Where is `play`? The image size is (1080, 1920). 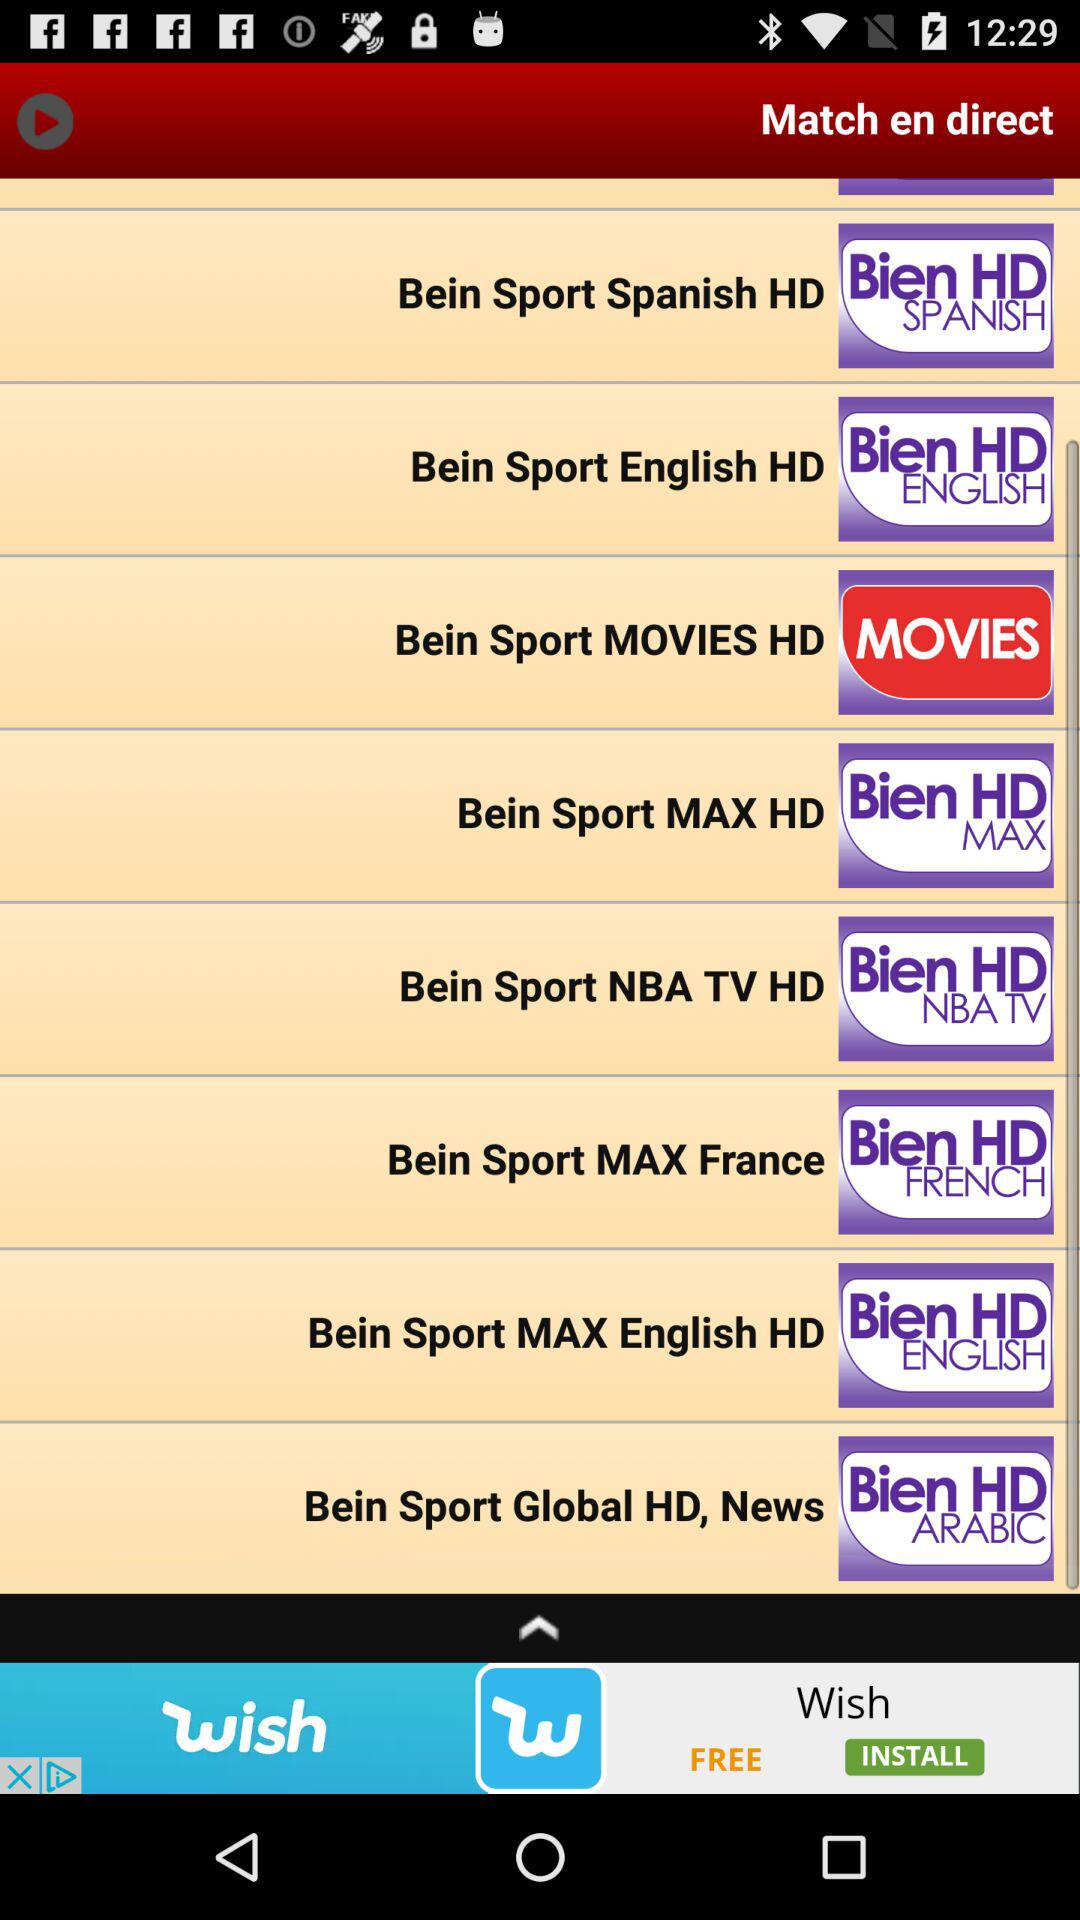
play is located at coordinates (44, 120).